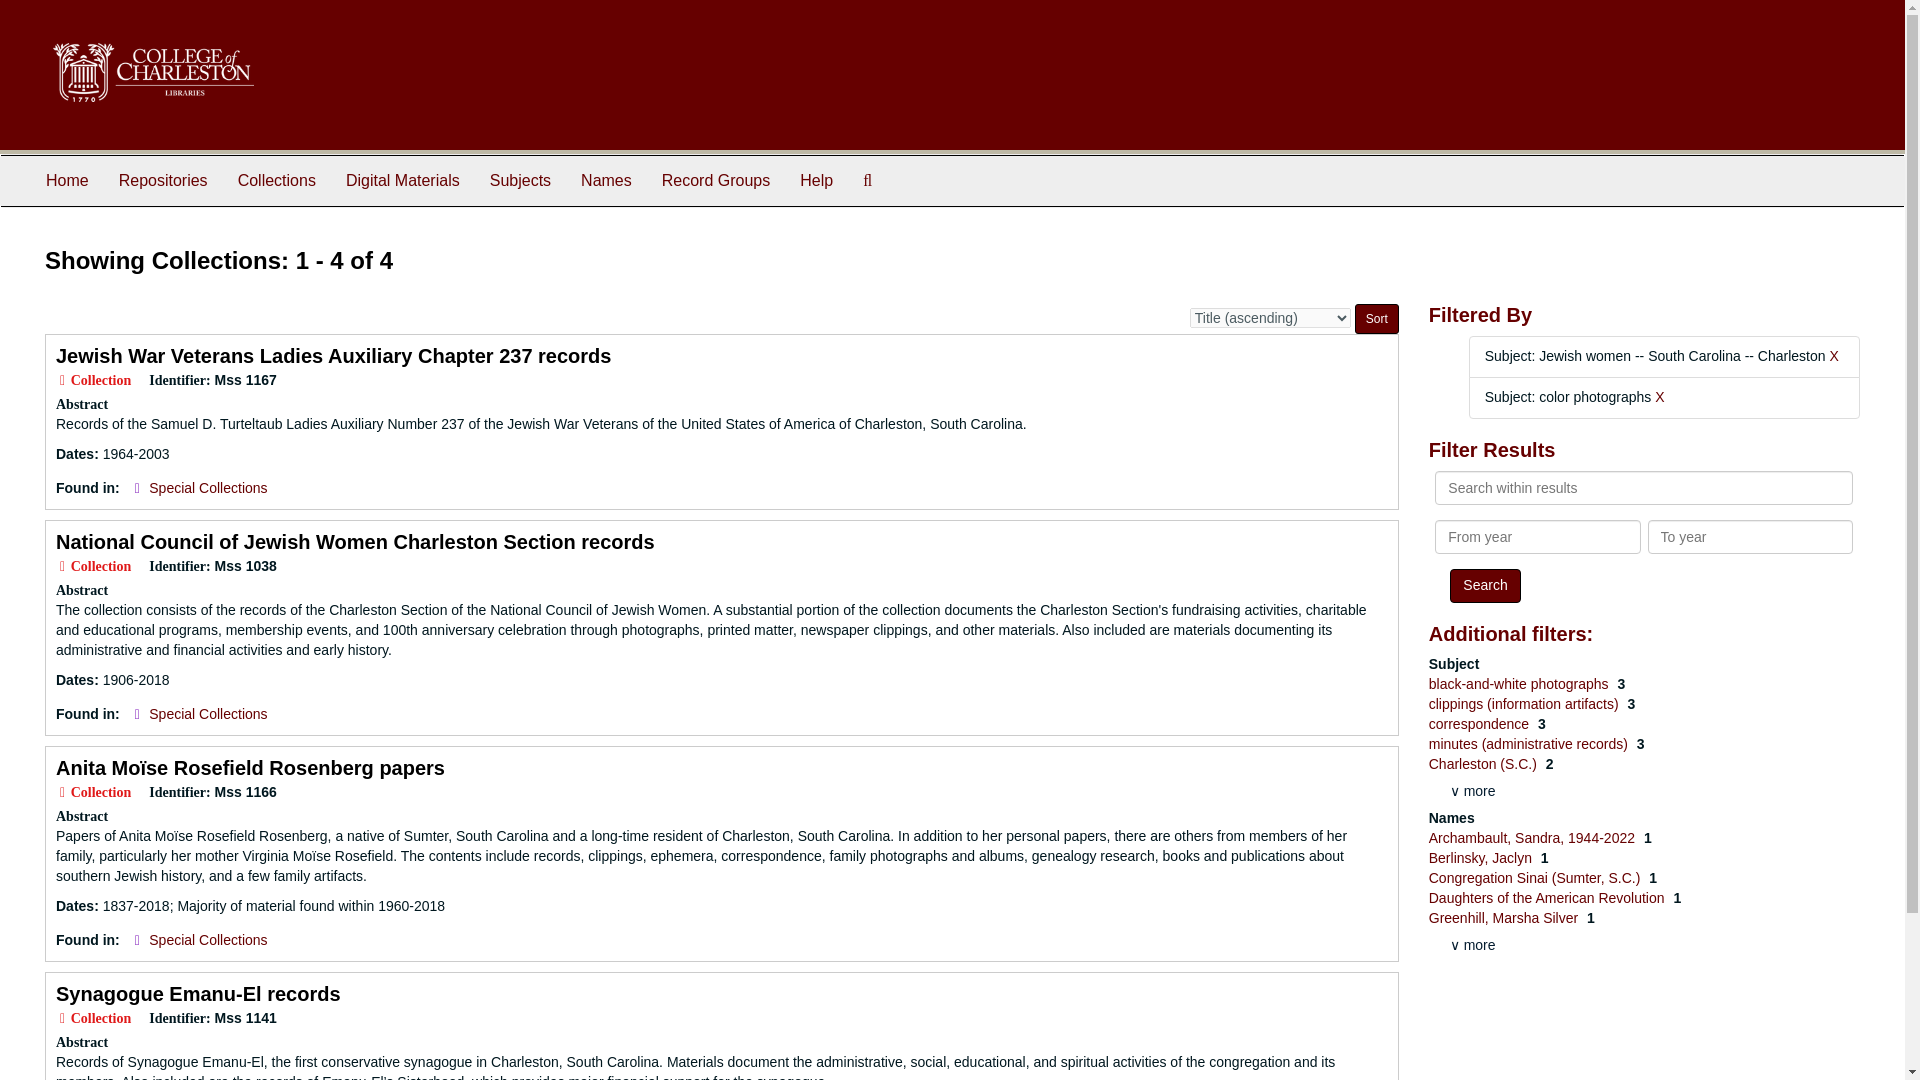 The height and width of the screenshot is (1080, 1920). What do you see at coordinates (1480, 724) in the screenshot?
I see `correspondence` at bounding box center [1480, 724].